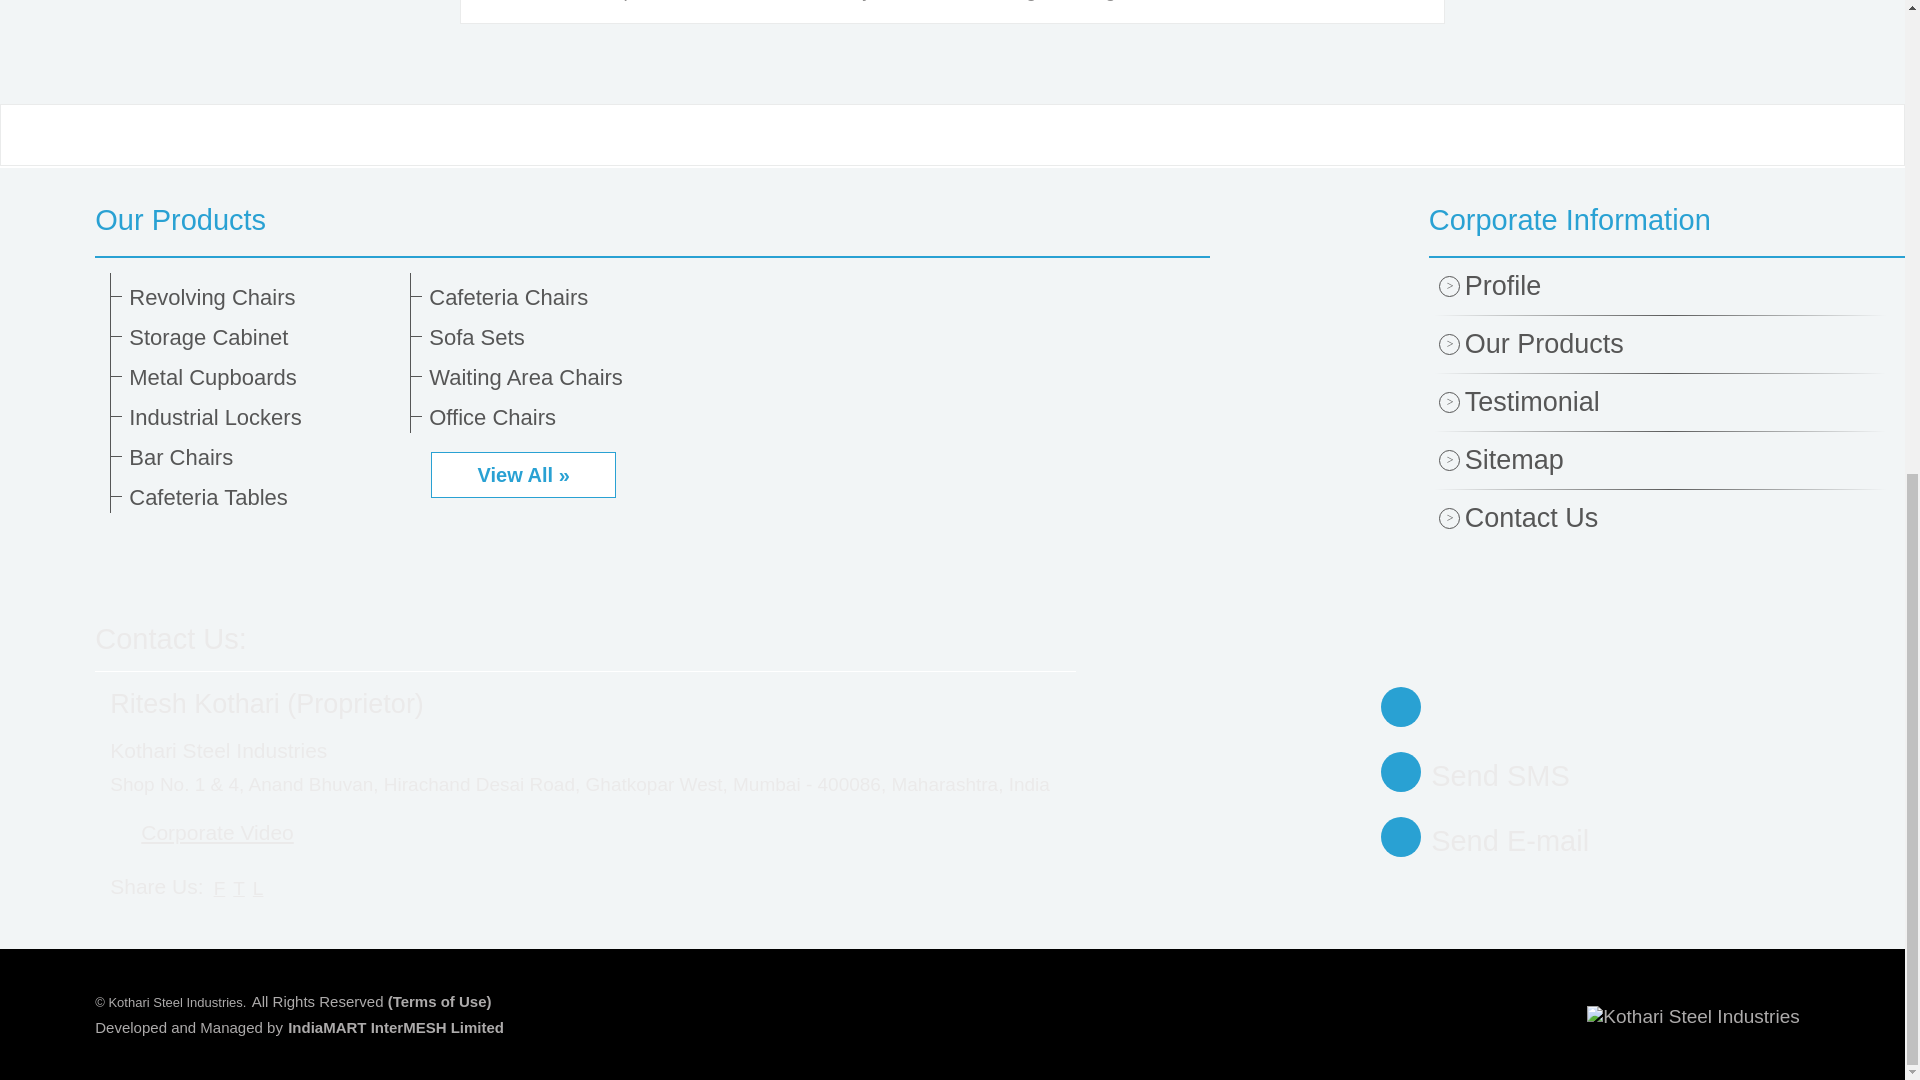 This screenshot has width=1920, height=1080. What do you see at coordinates (220, 888) in the screenshot?
I see `F` at bounding box center [220, 888].